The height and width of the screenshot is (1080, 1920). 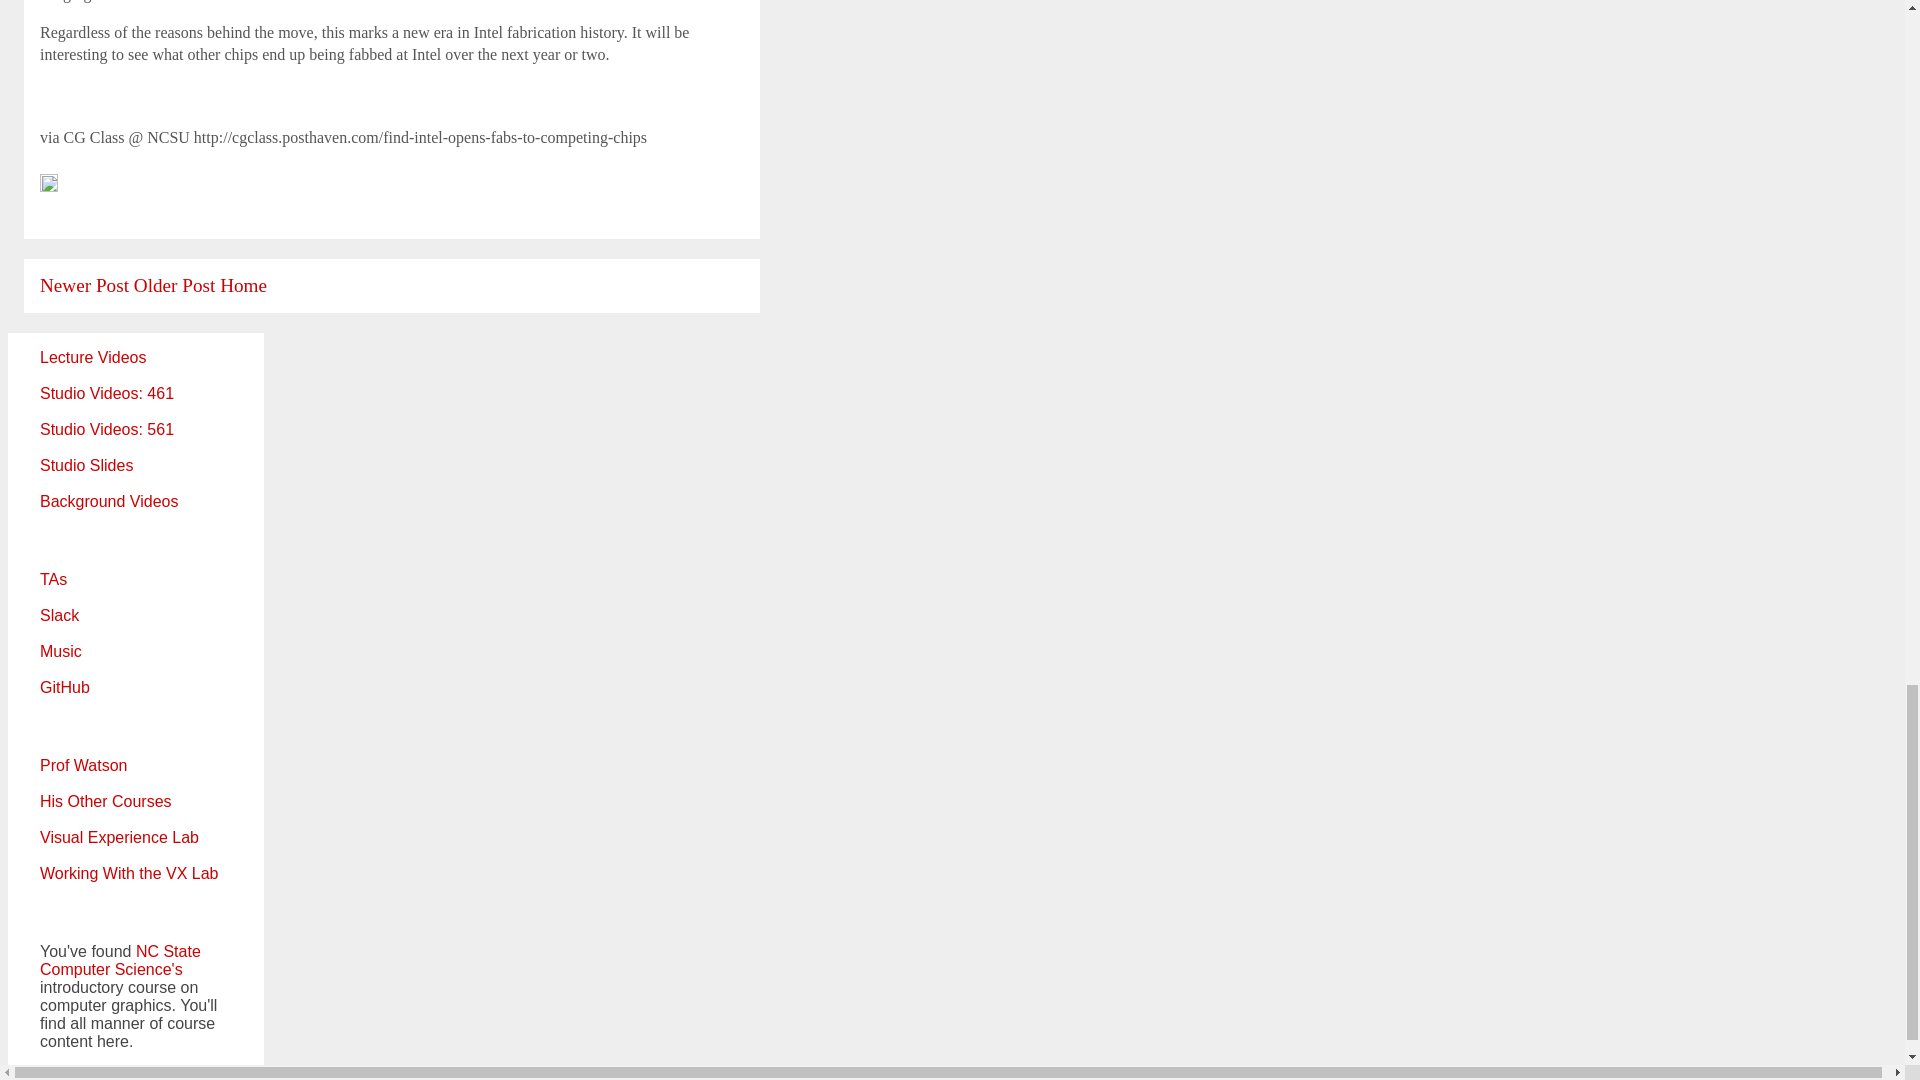 What do you see at coordinates (48, 186) in the screenshot?
I see `Edit Post` at bounding box center [48, 186].